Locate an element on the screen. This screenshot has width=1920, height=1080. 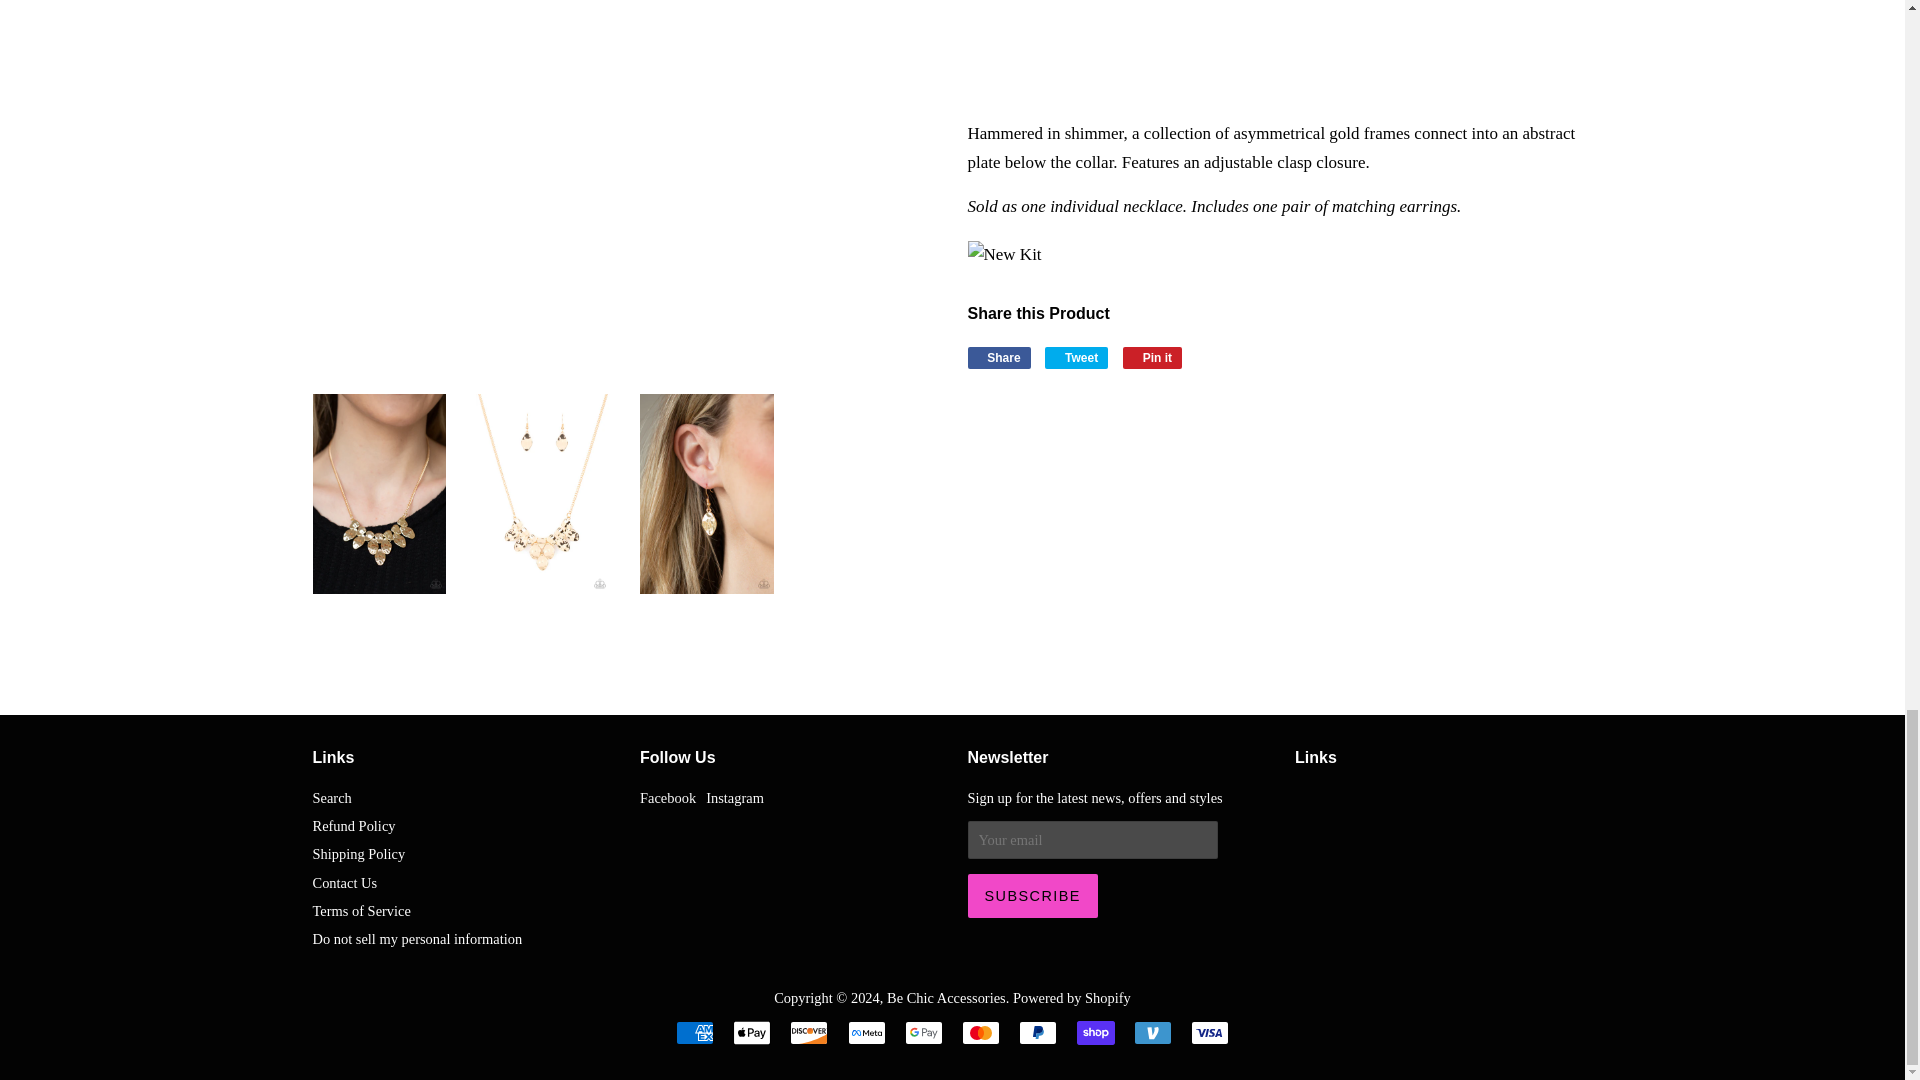
Visa is located at coordinates (1209, 1032).